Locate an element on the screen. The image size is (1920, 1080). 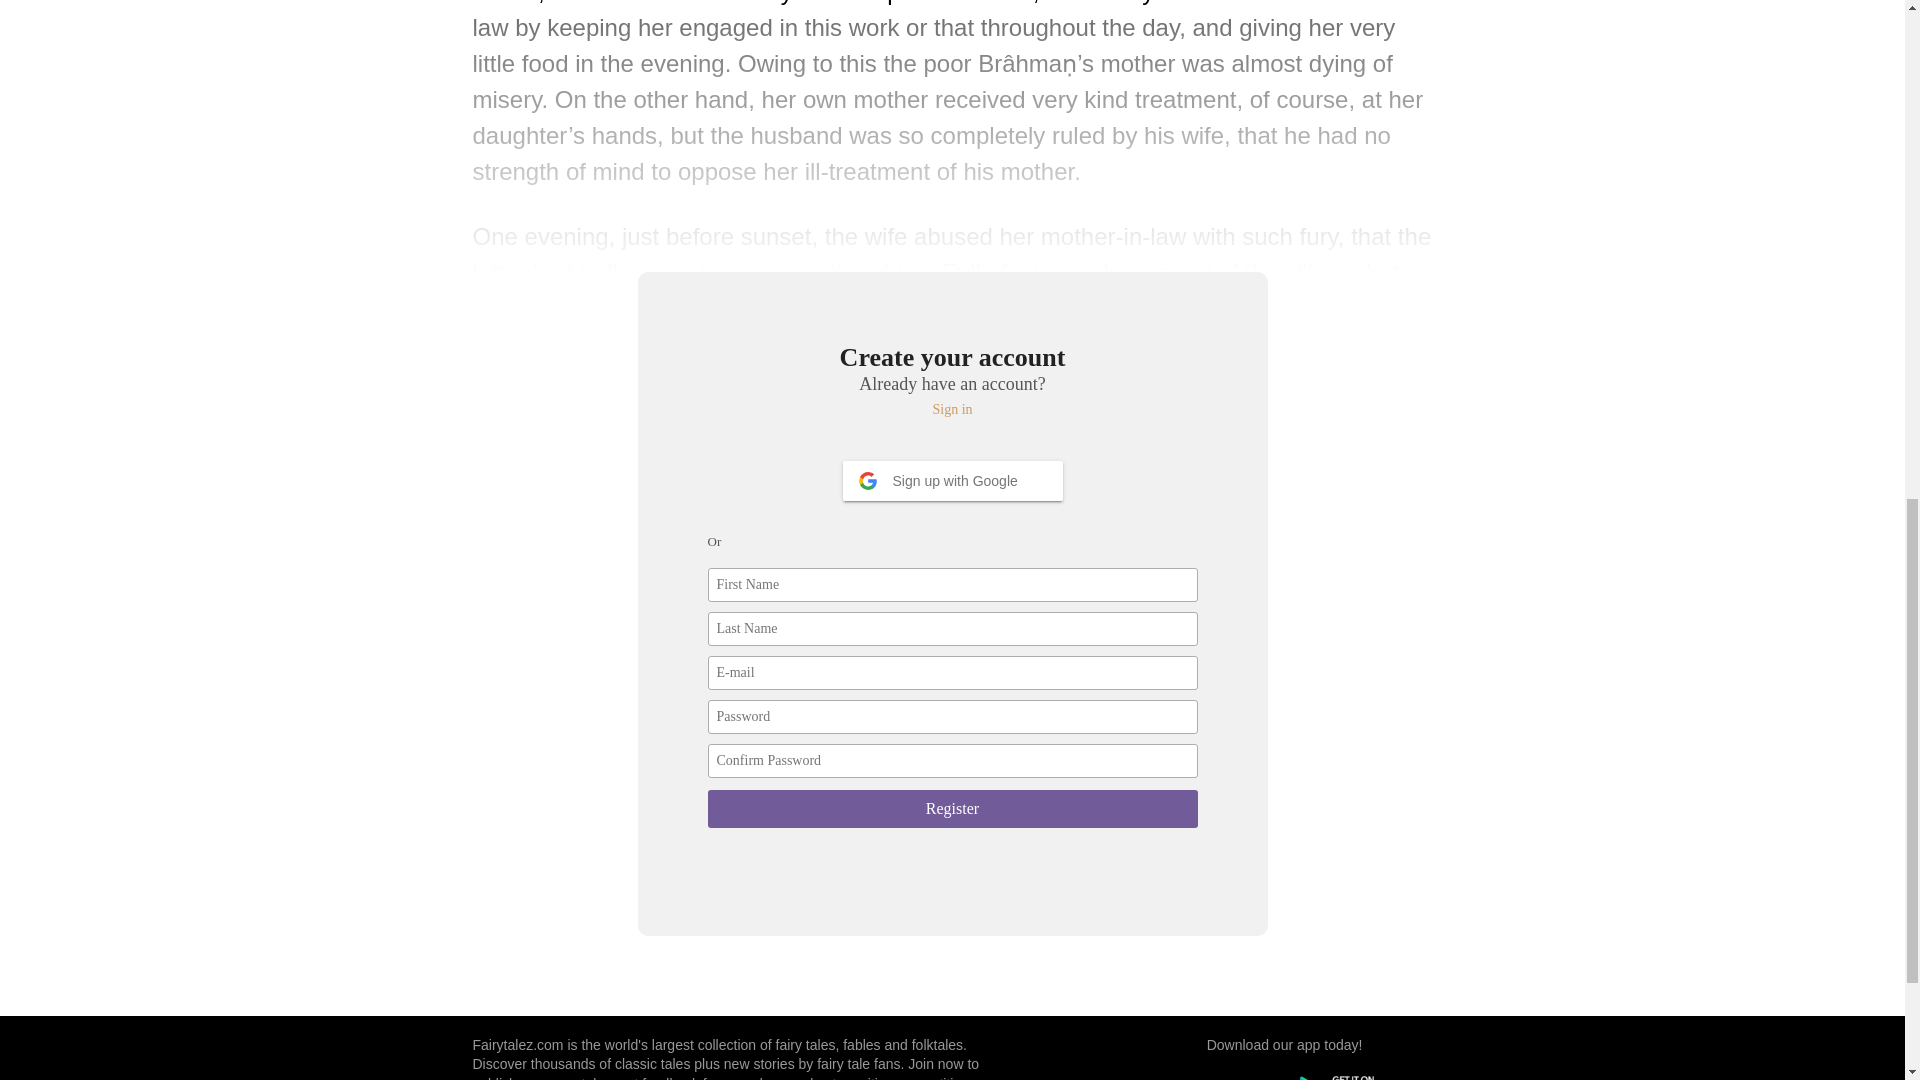
Sign in is located at coordinates (953, 410).